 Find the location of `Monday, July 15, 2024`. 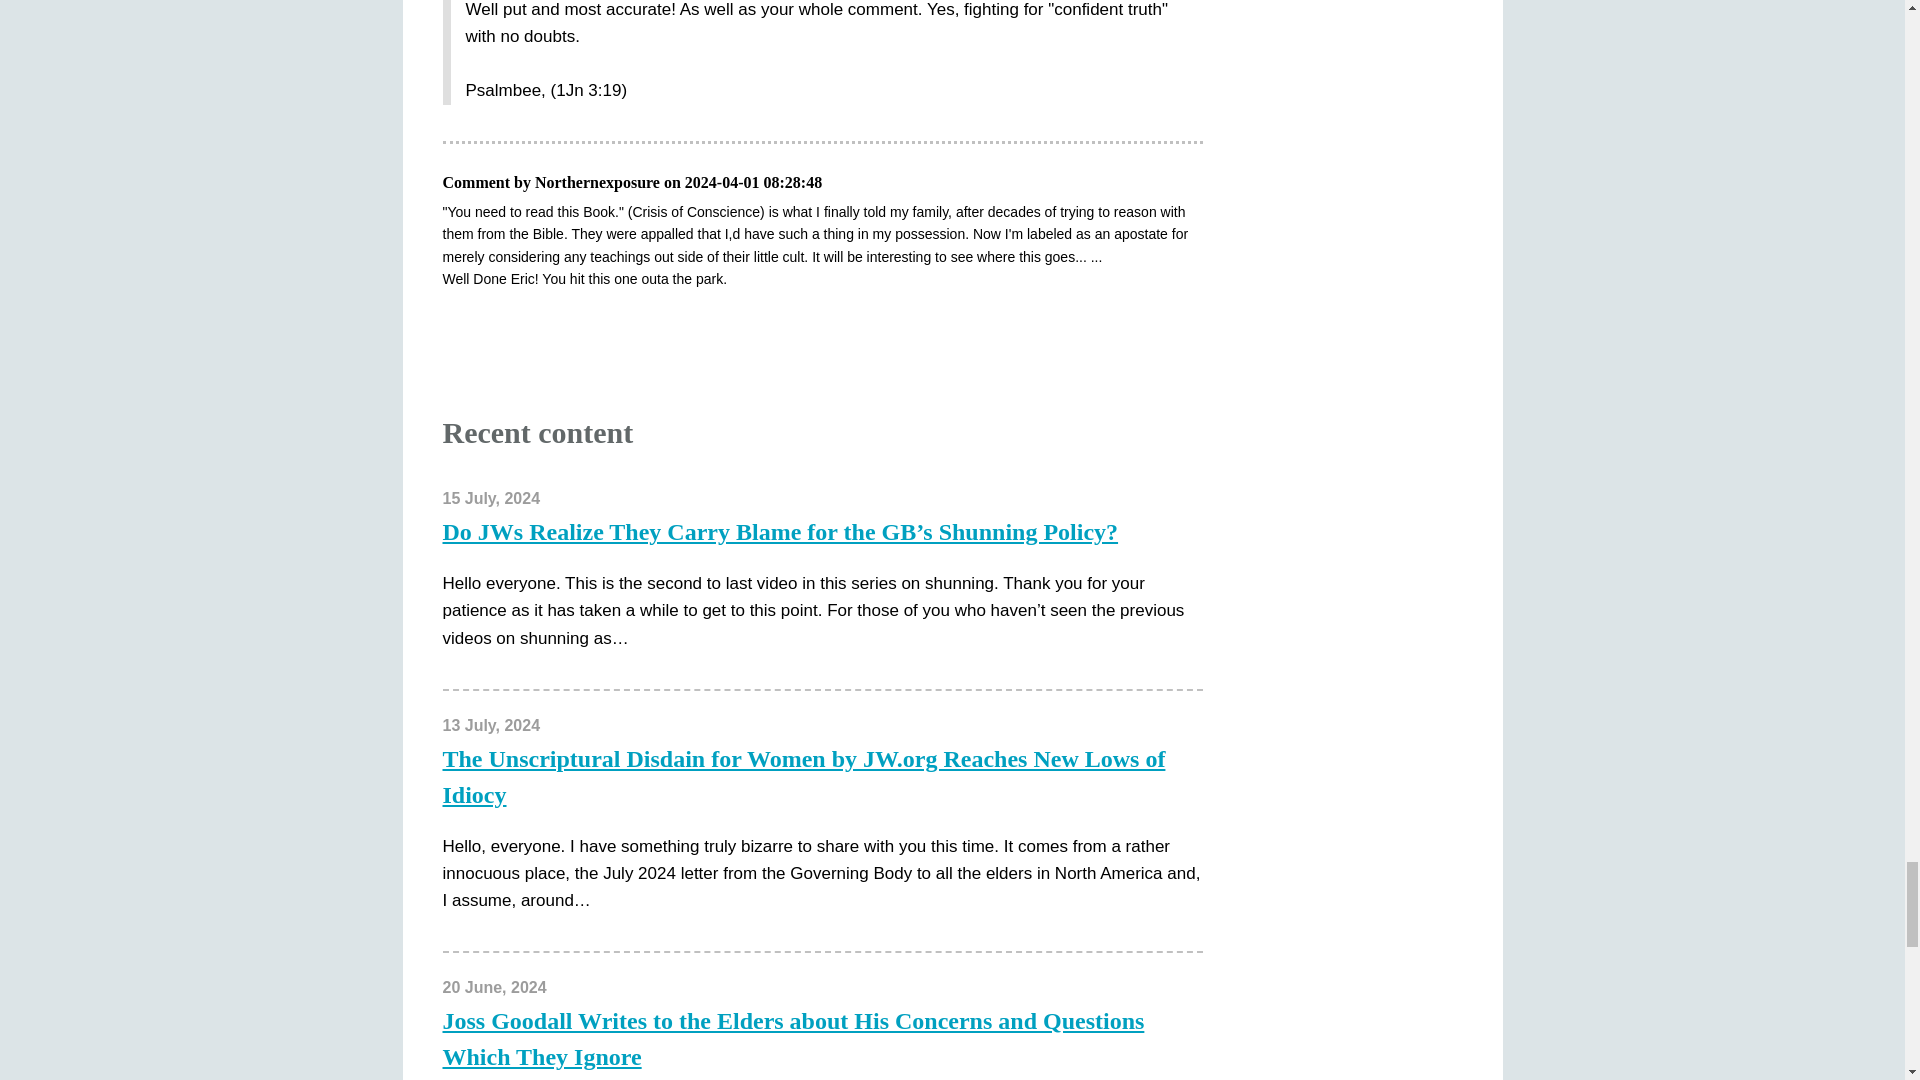

Monday, July 15, 2024 is located at coordinates (490, 498).